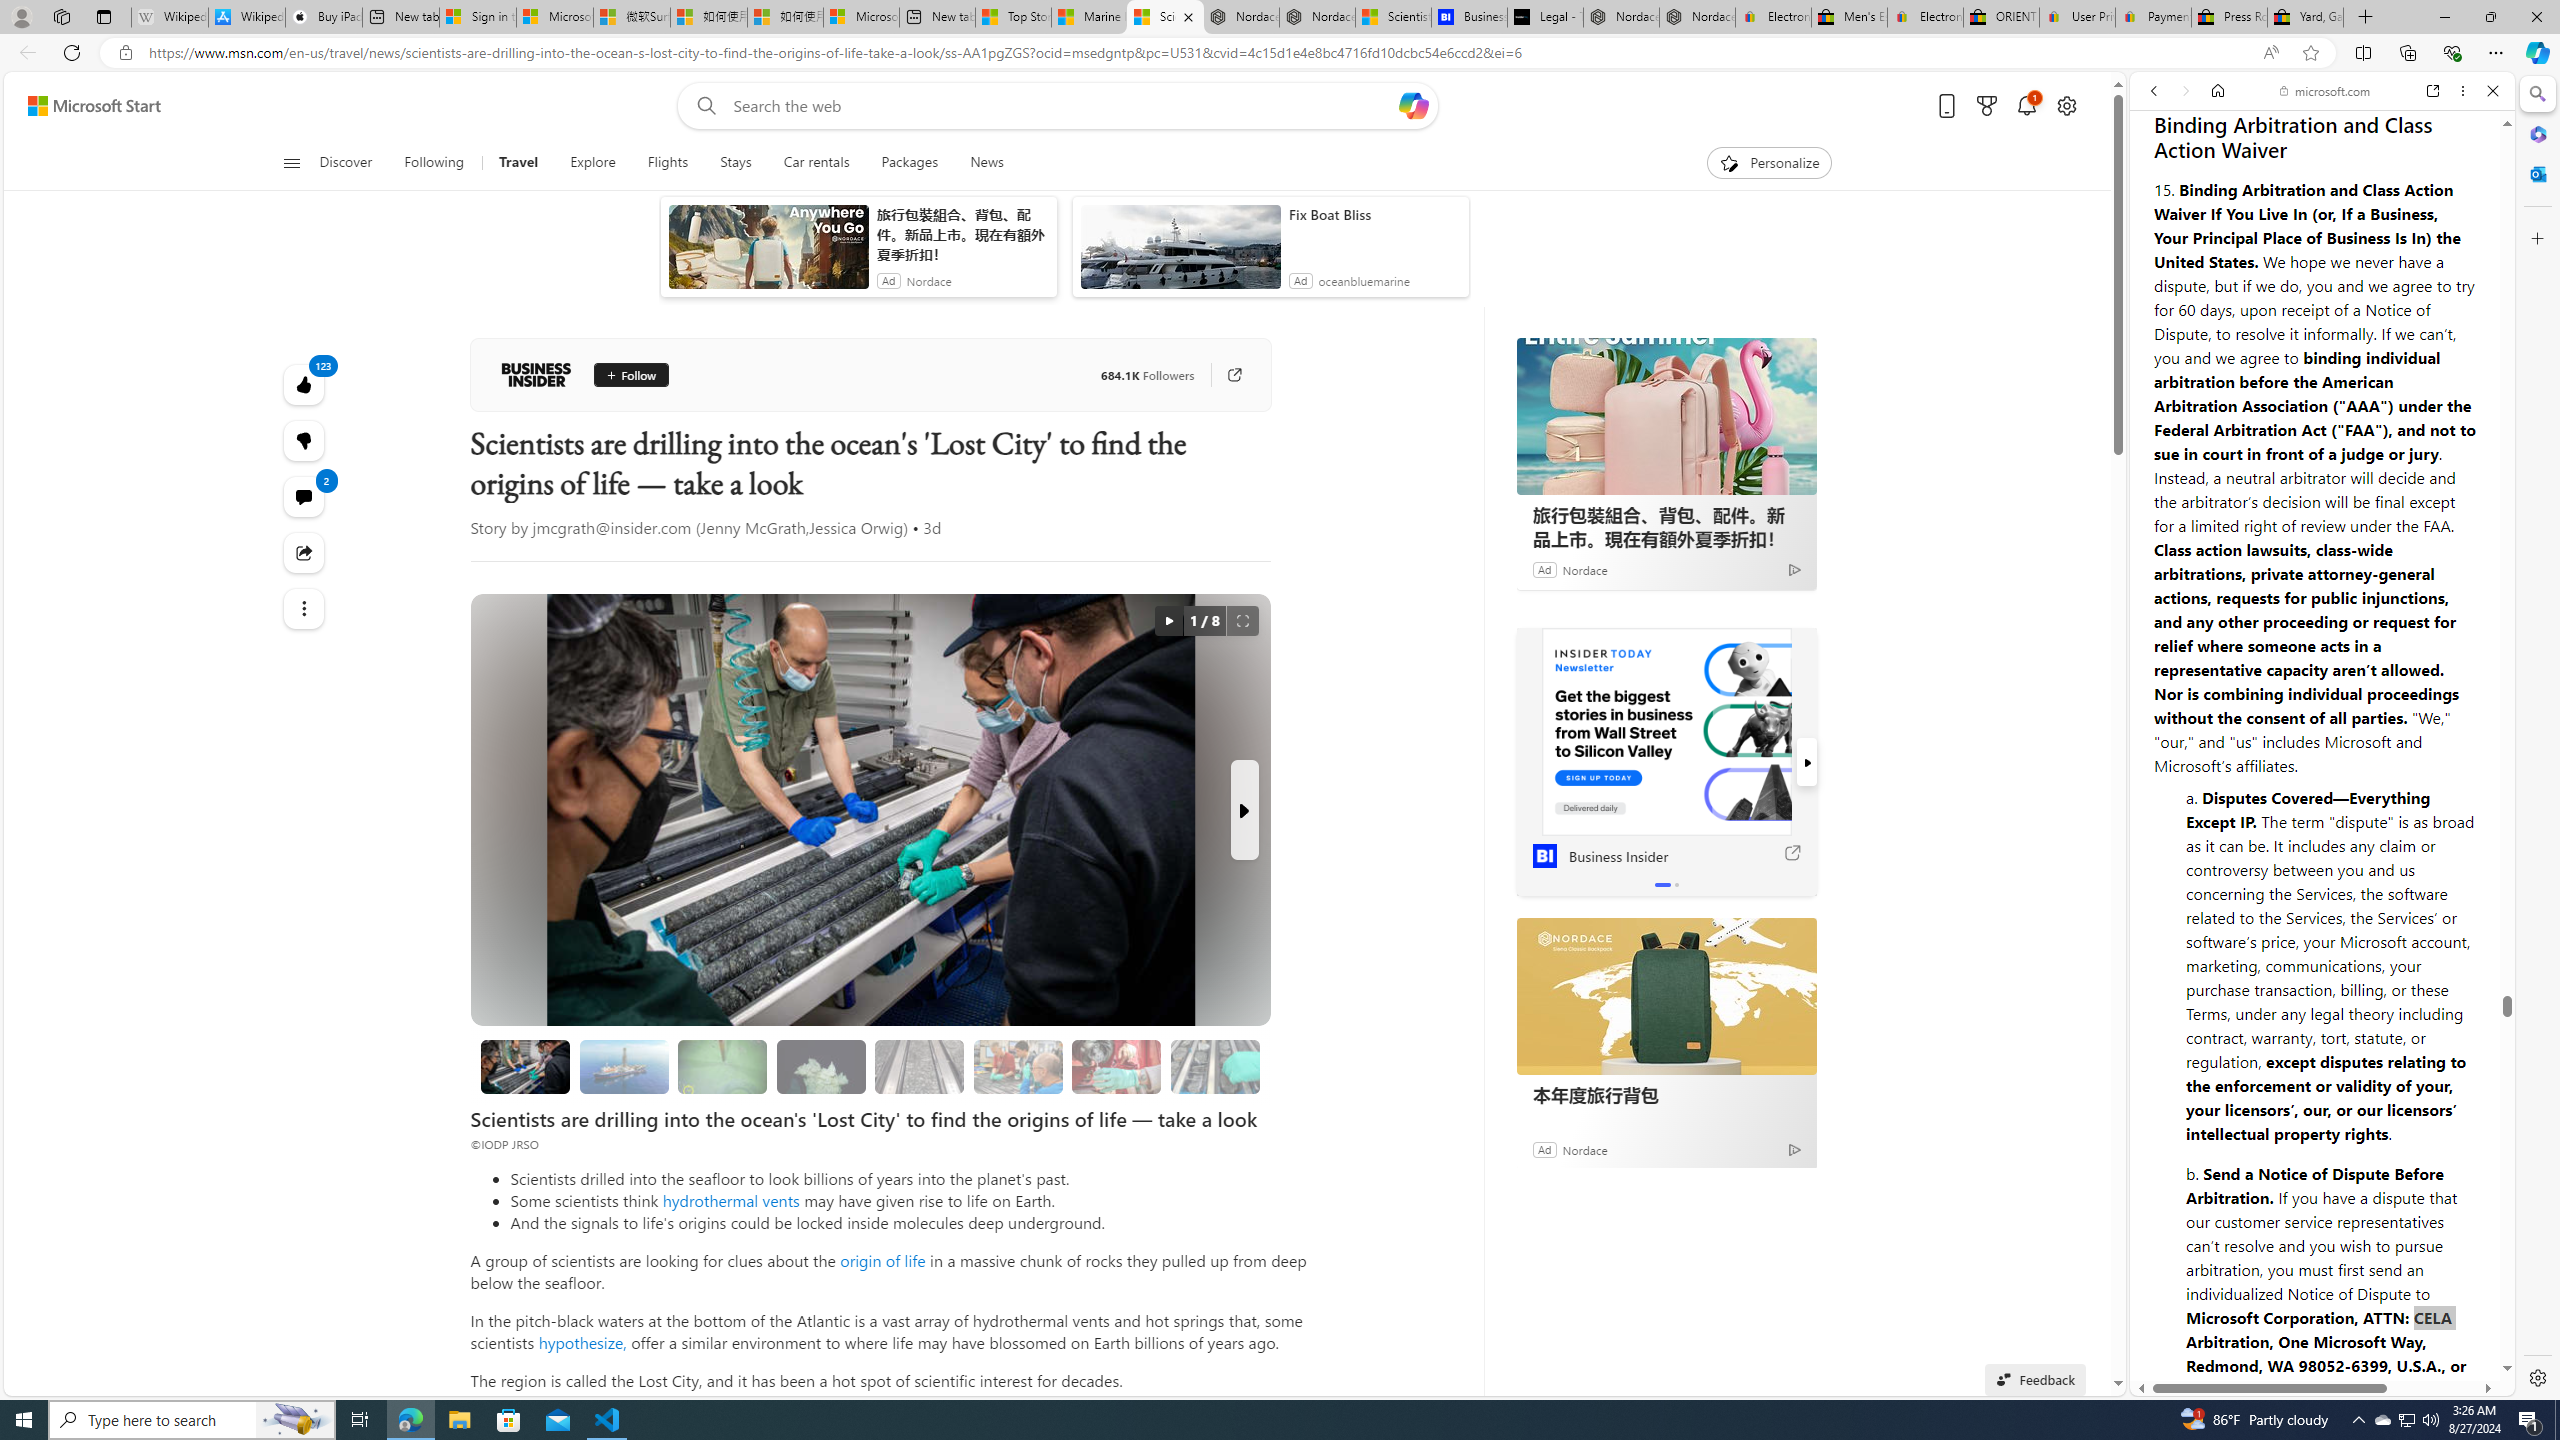  Describe the element at coordinates (536, 374) in the screenshot. I see `Business Insider` at that location.